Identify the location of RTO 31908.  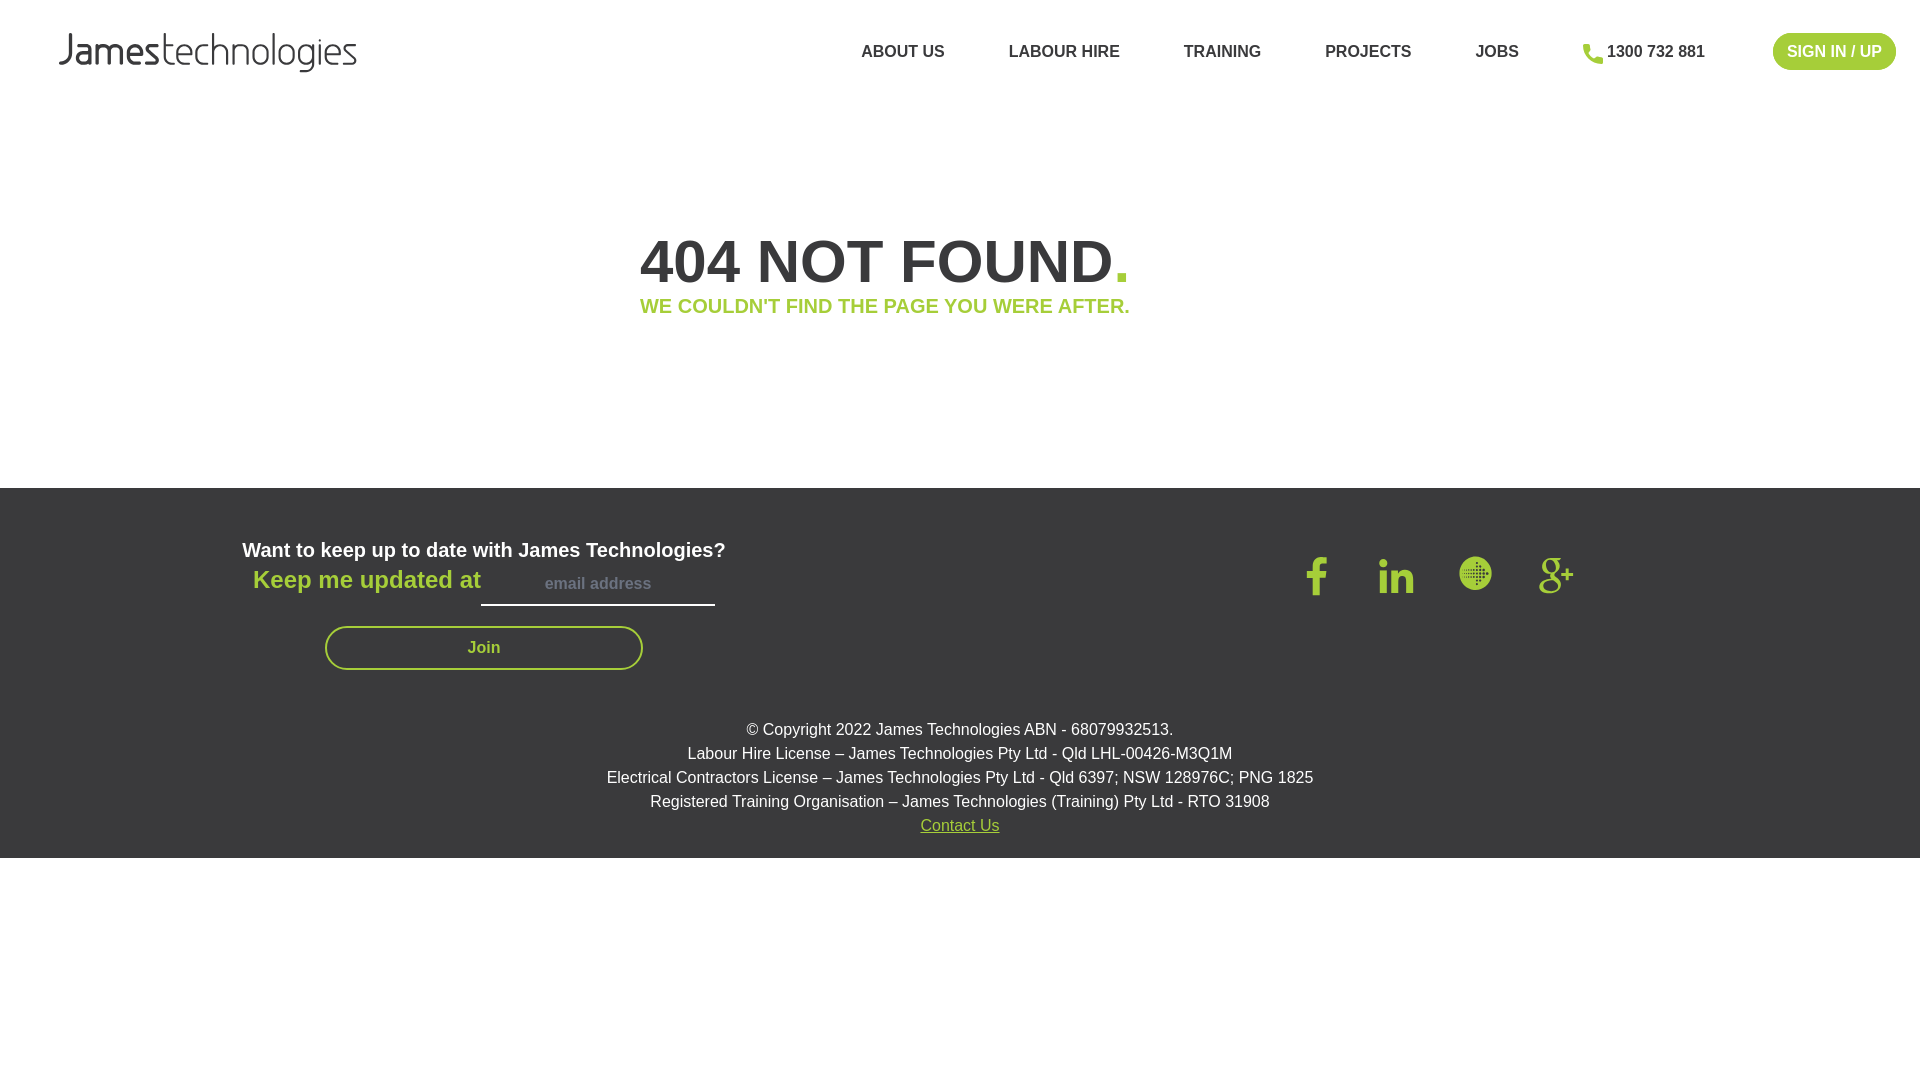
(1229, 802).